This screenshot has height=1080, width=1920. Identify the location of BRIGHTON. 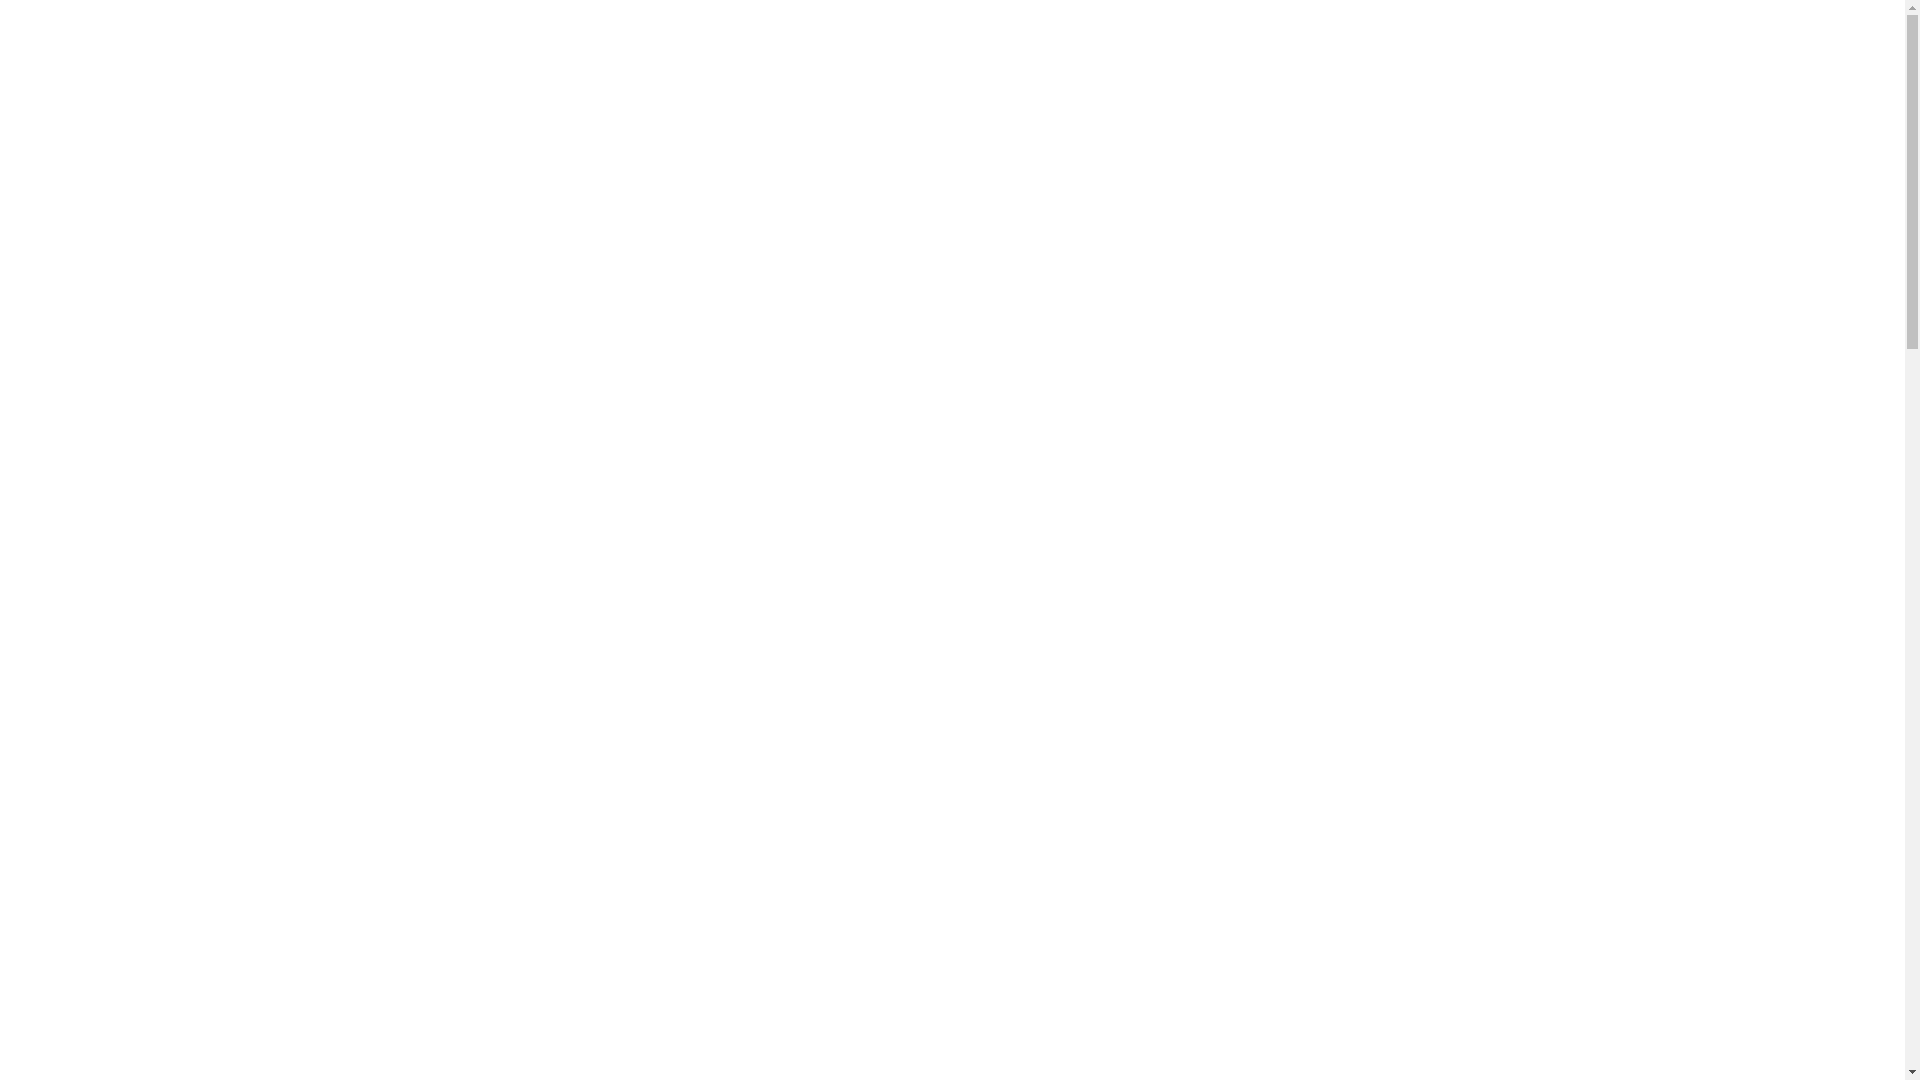
(122, 220).